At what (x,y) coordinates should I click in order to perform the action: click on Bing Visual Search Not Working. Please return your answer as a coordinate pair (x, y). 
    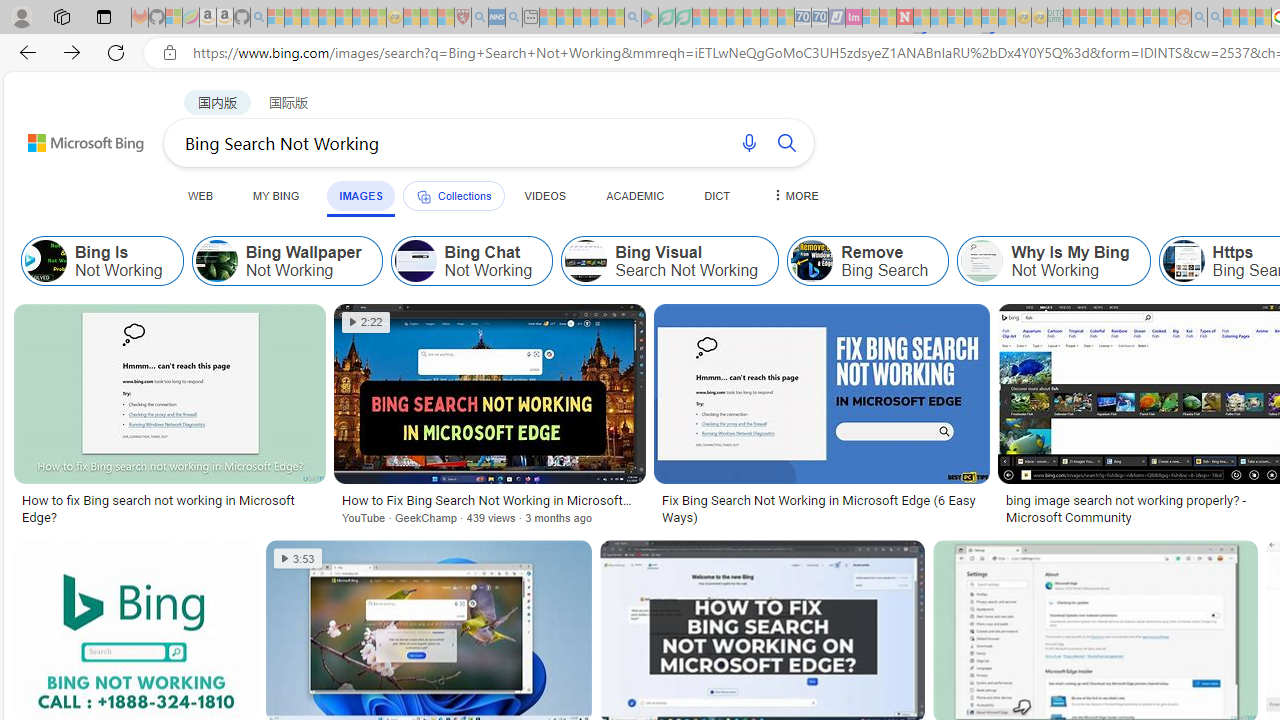
    Looking at the image, I should click on (670, 260).